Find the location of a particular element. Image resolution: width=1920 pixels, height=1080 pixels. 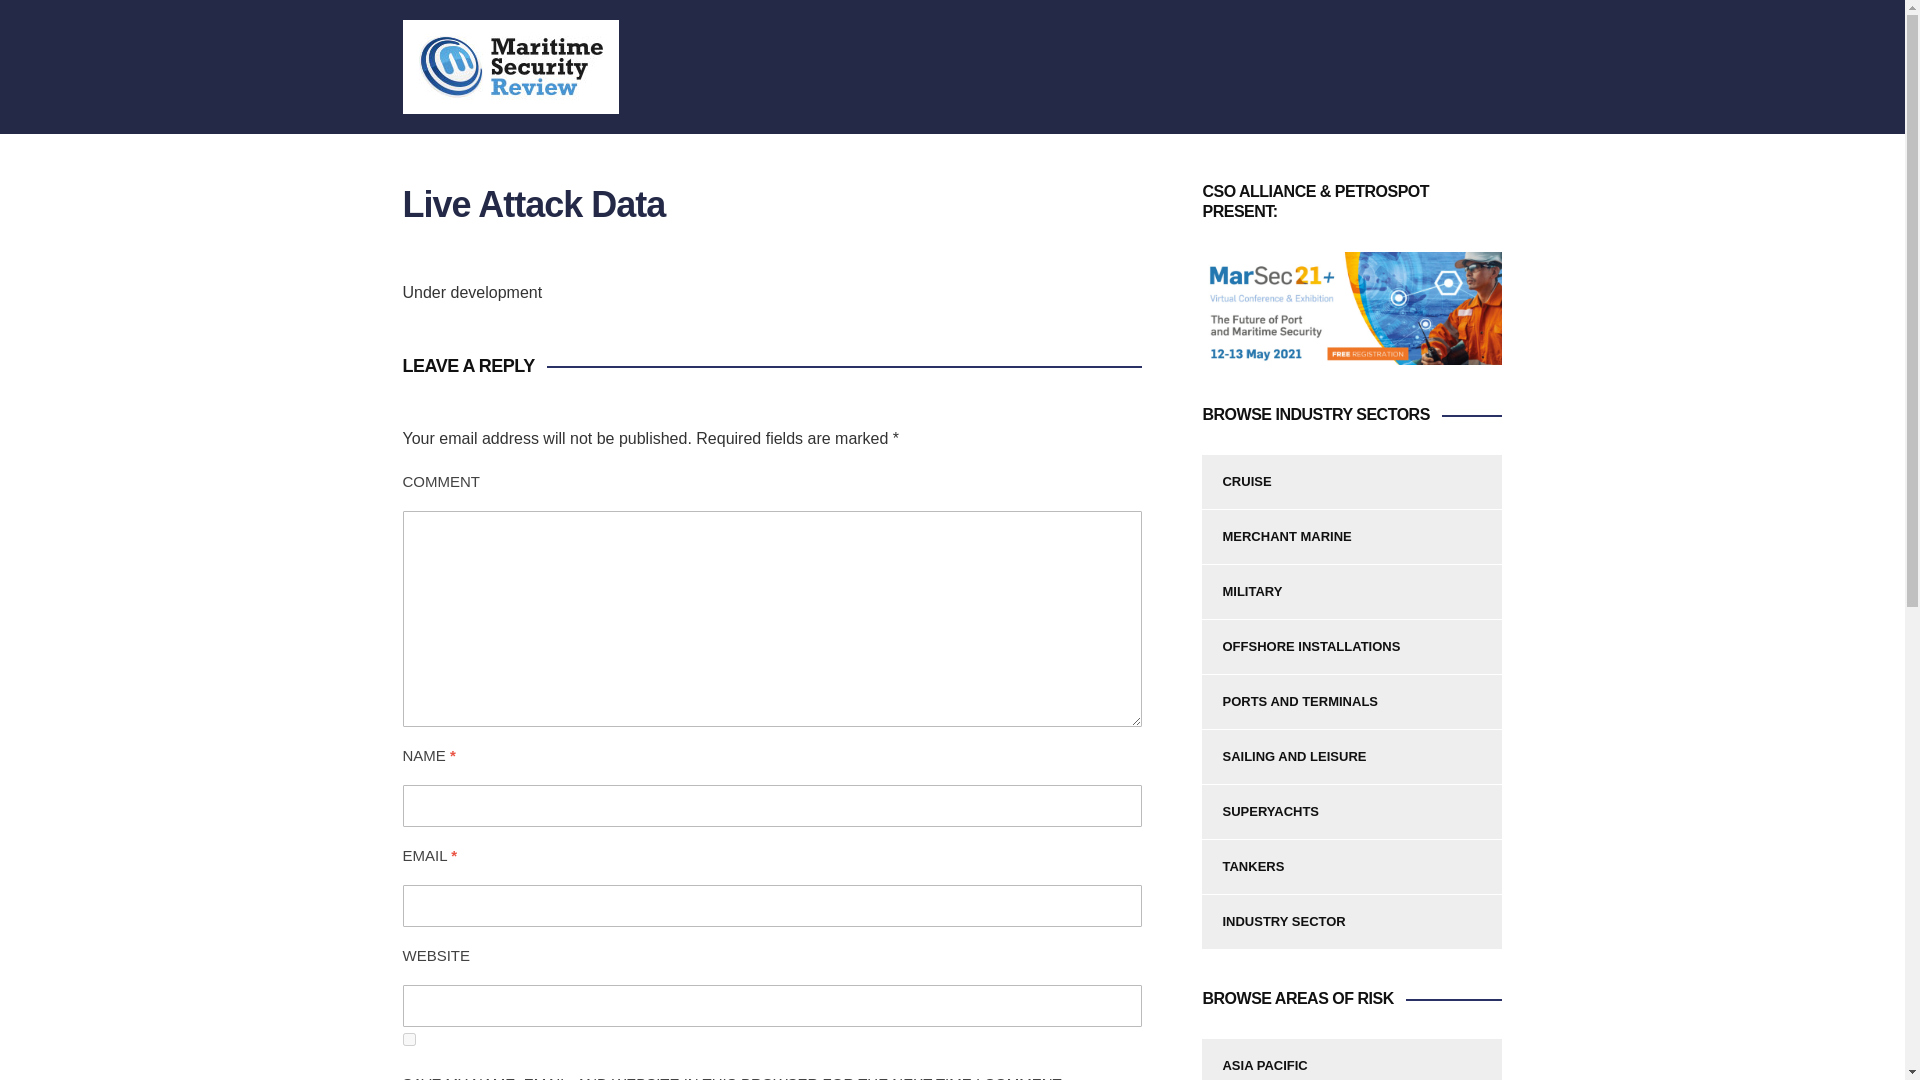

OFFSHORE INSTALLATIONS is located at coordinates (1351, 647).